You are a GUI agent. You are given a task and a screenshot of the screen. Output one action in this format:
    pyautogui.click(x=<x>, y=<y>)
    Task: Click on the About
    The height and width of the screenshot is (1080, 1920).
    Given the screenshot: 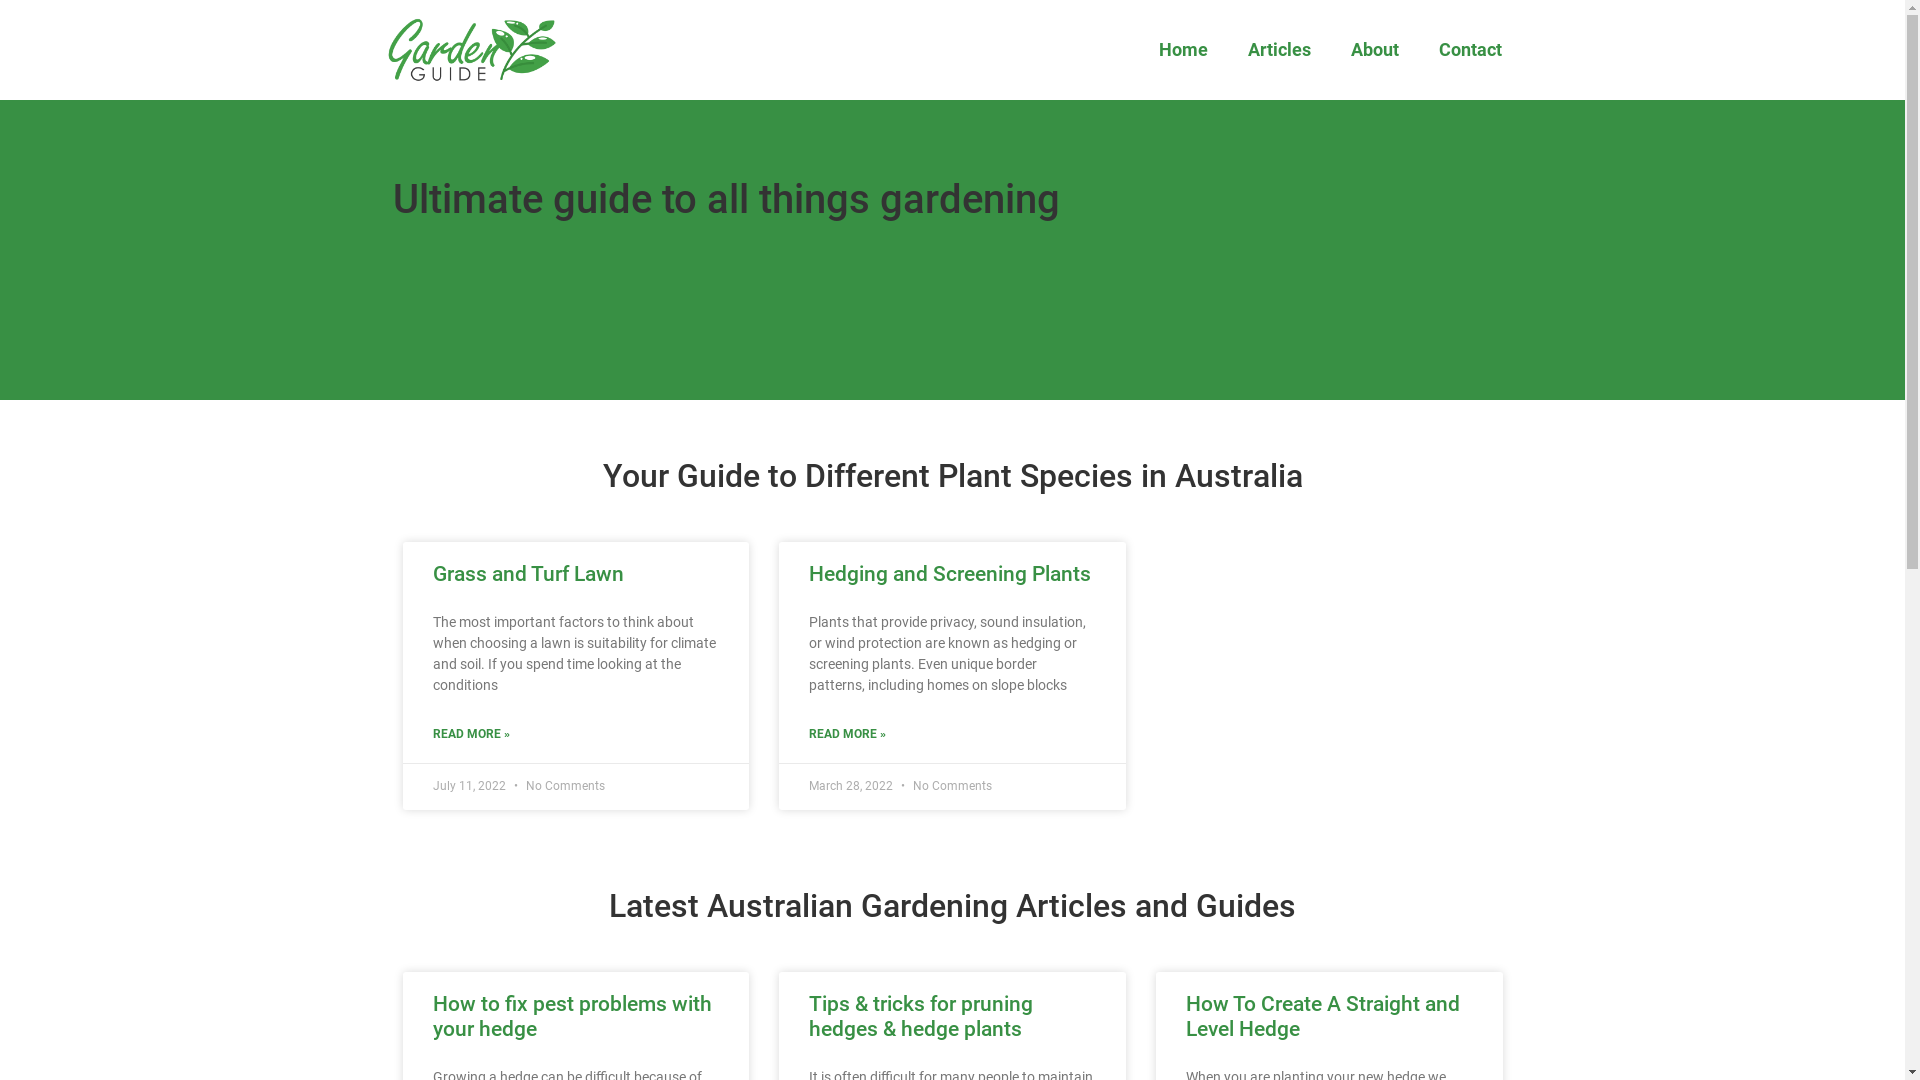 What is the action you would take?
    pyautogui.click(x=1375, y=50)
    